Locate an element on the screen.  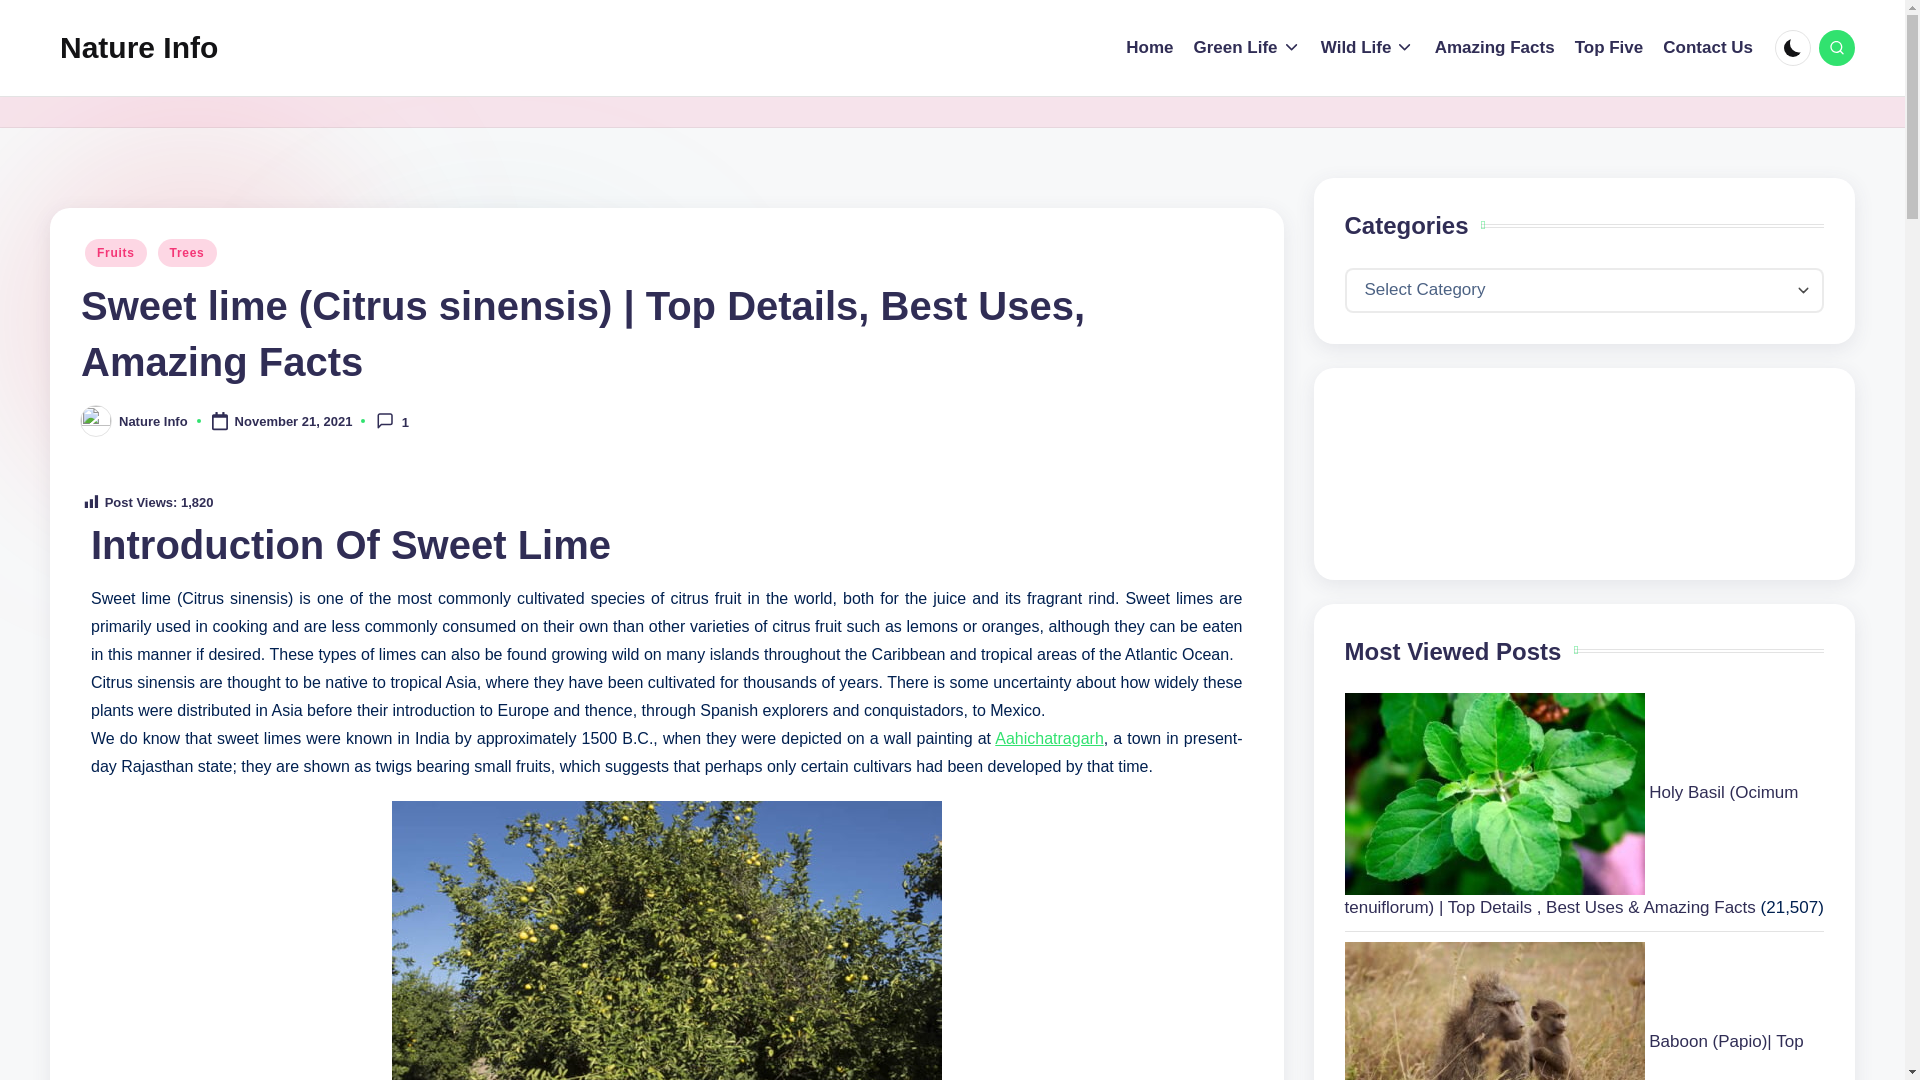
Amazing Facts is located at coordinates (1494, 48).